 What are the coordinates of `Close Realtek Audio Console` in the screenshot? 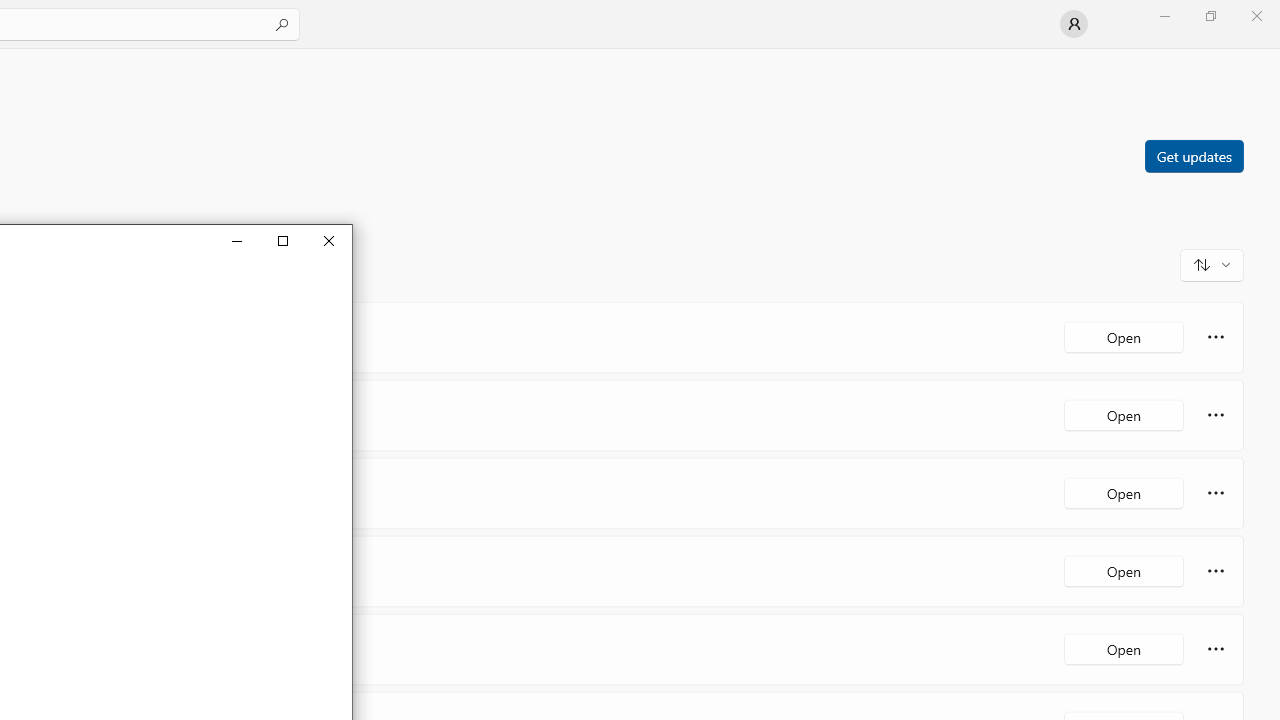 It's located at (328, 240).